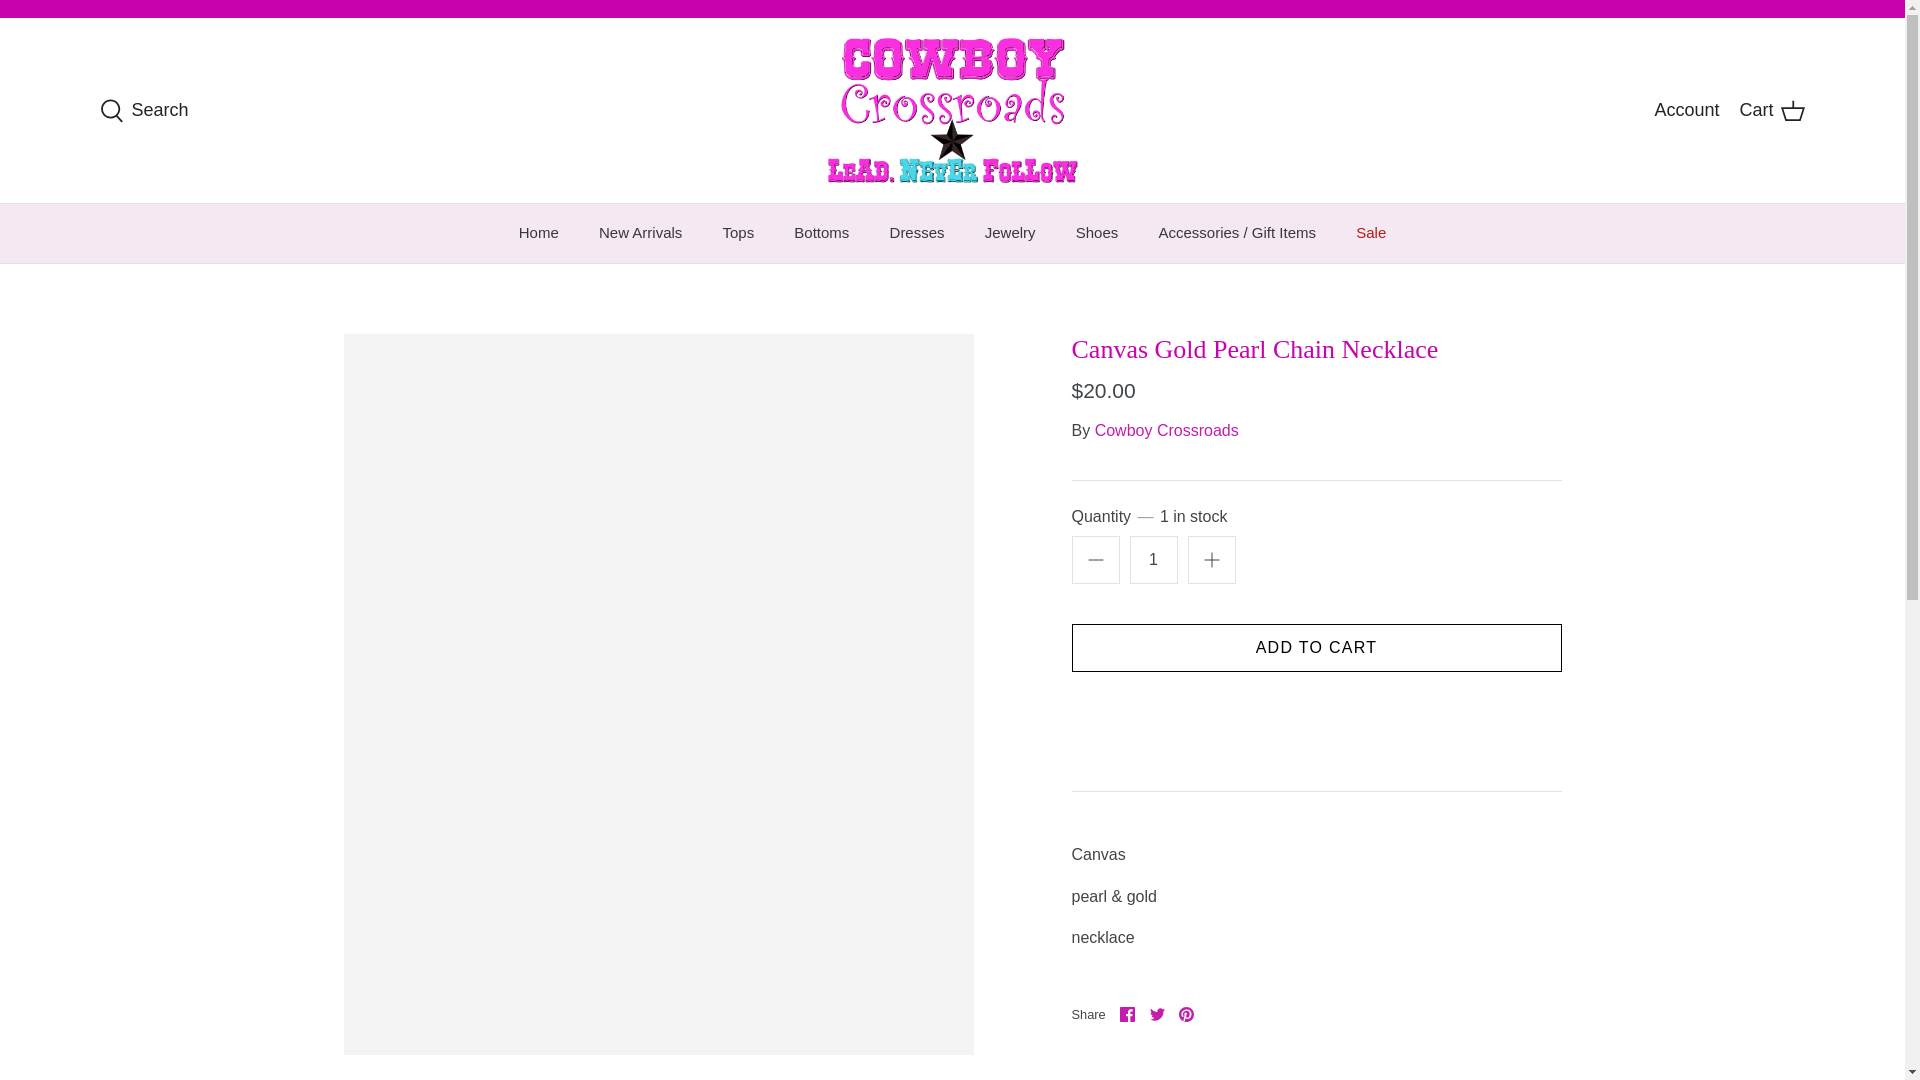 The width and height of the screenshot is (1920, 1080). I want to click on Tops, so click(1166, 430).